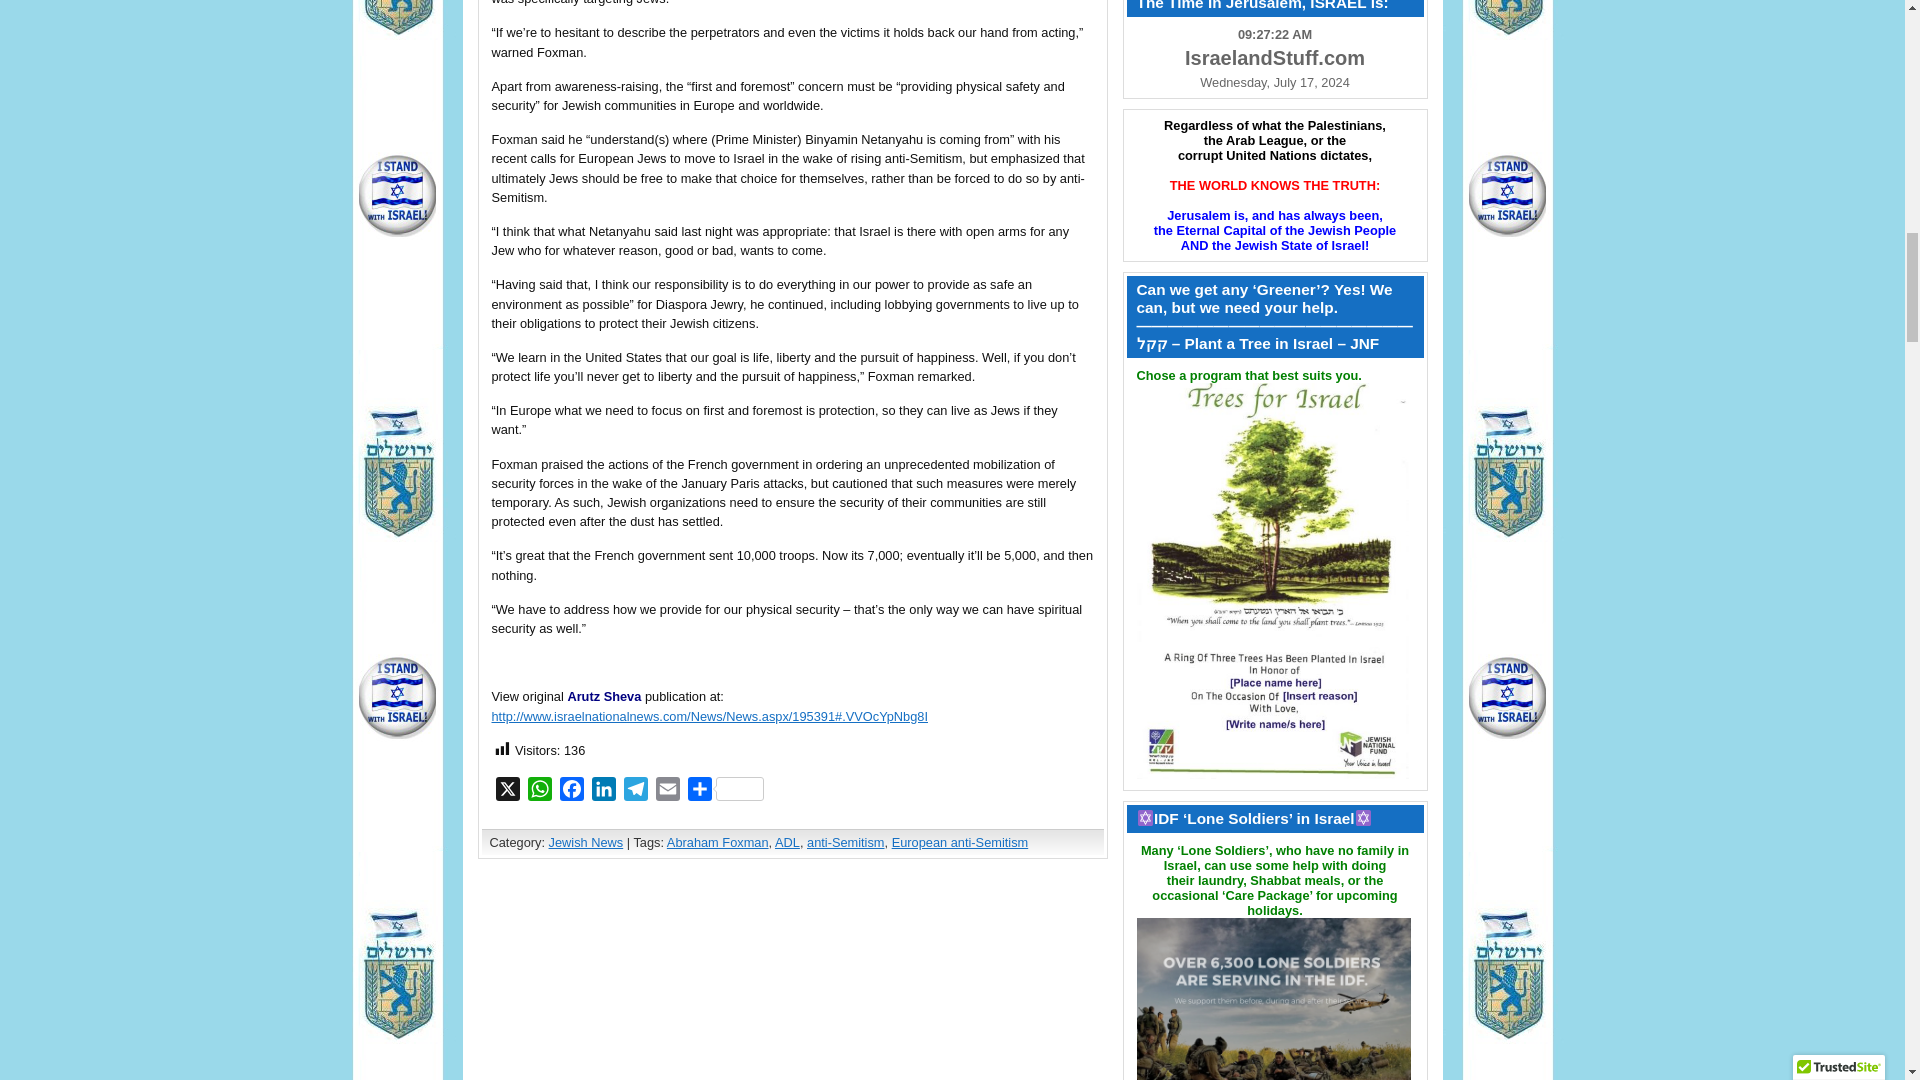 The width and height of the screenshot is (1920, 1080). What do you see at coordinates (508, 792) in the screenshot?
I see `X` at bounding box center [508, 792].